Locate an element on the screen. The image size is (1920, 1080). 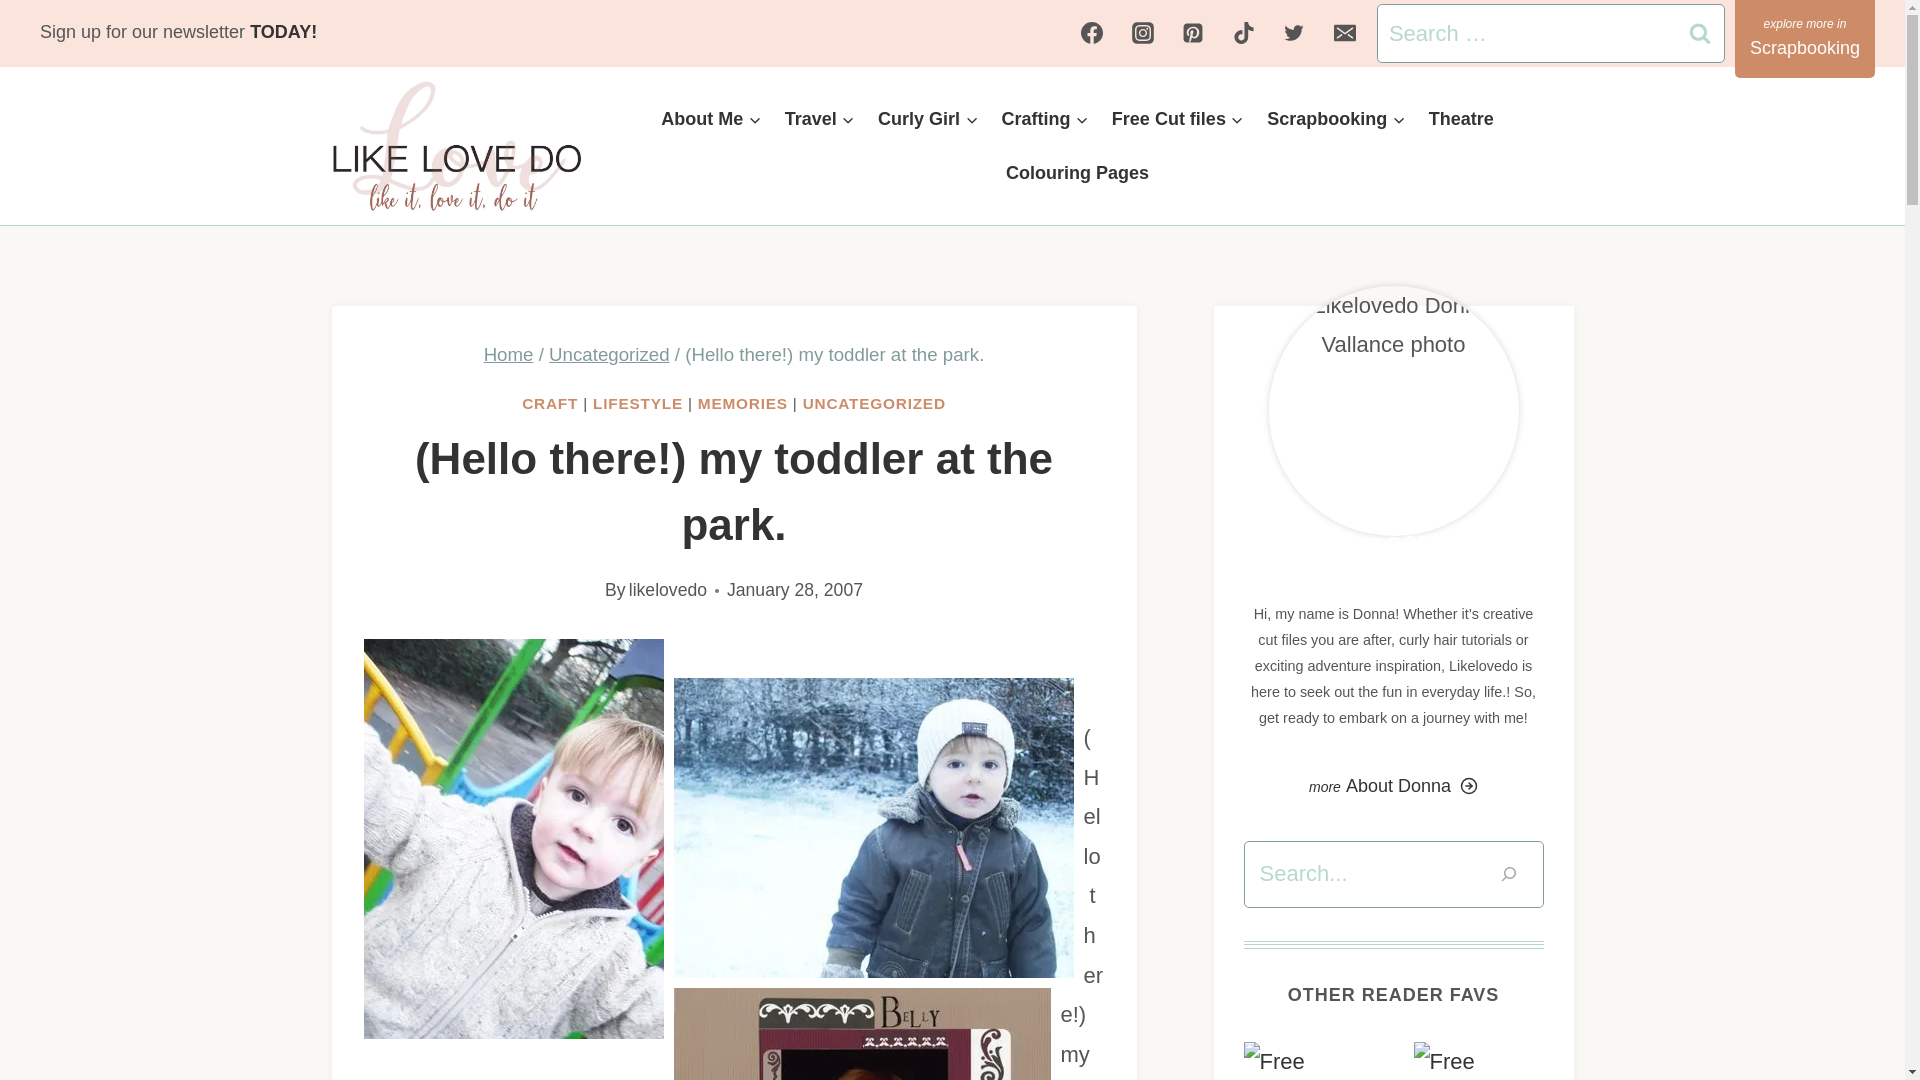
Scrapbooking is located at coordinates (1805, 38).